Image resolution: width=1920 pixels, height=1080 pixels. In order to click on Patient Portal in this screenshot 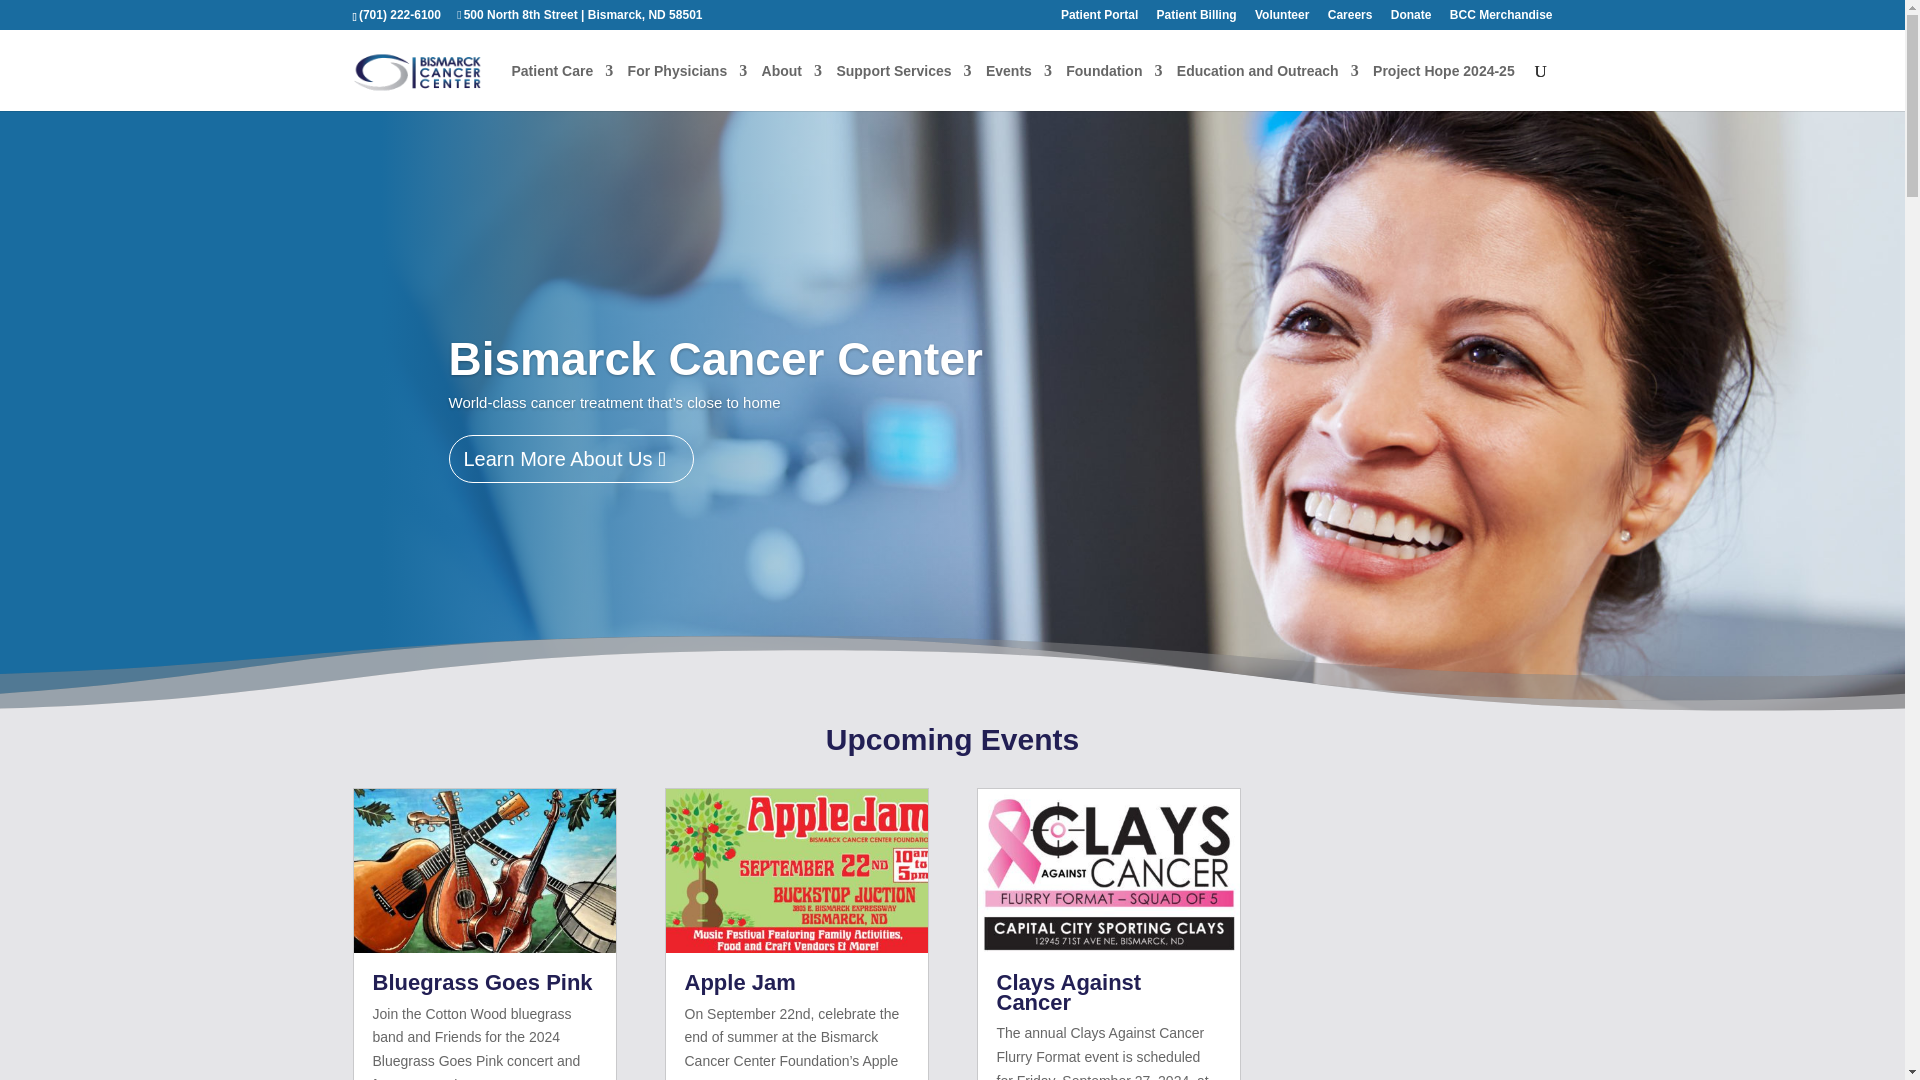, I will do `click(1100, 19)`.